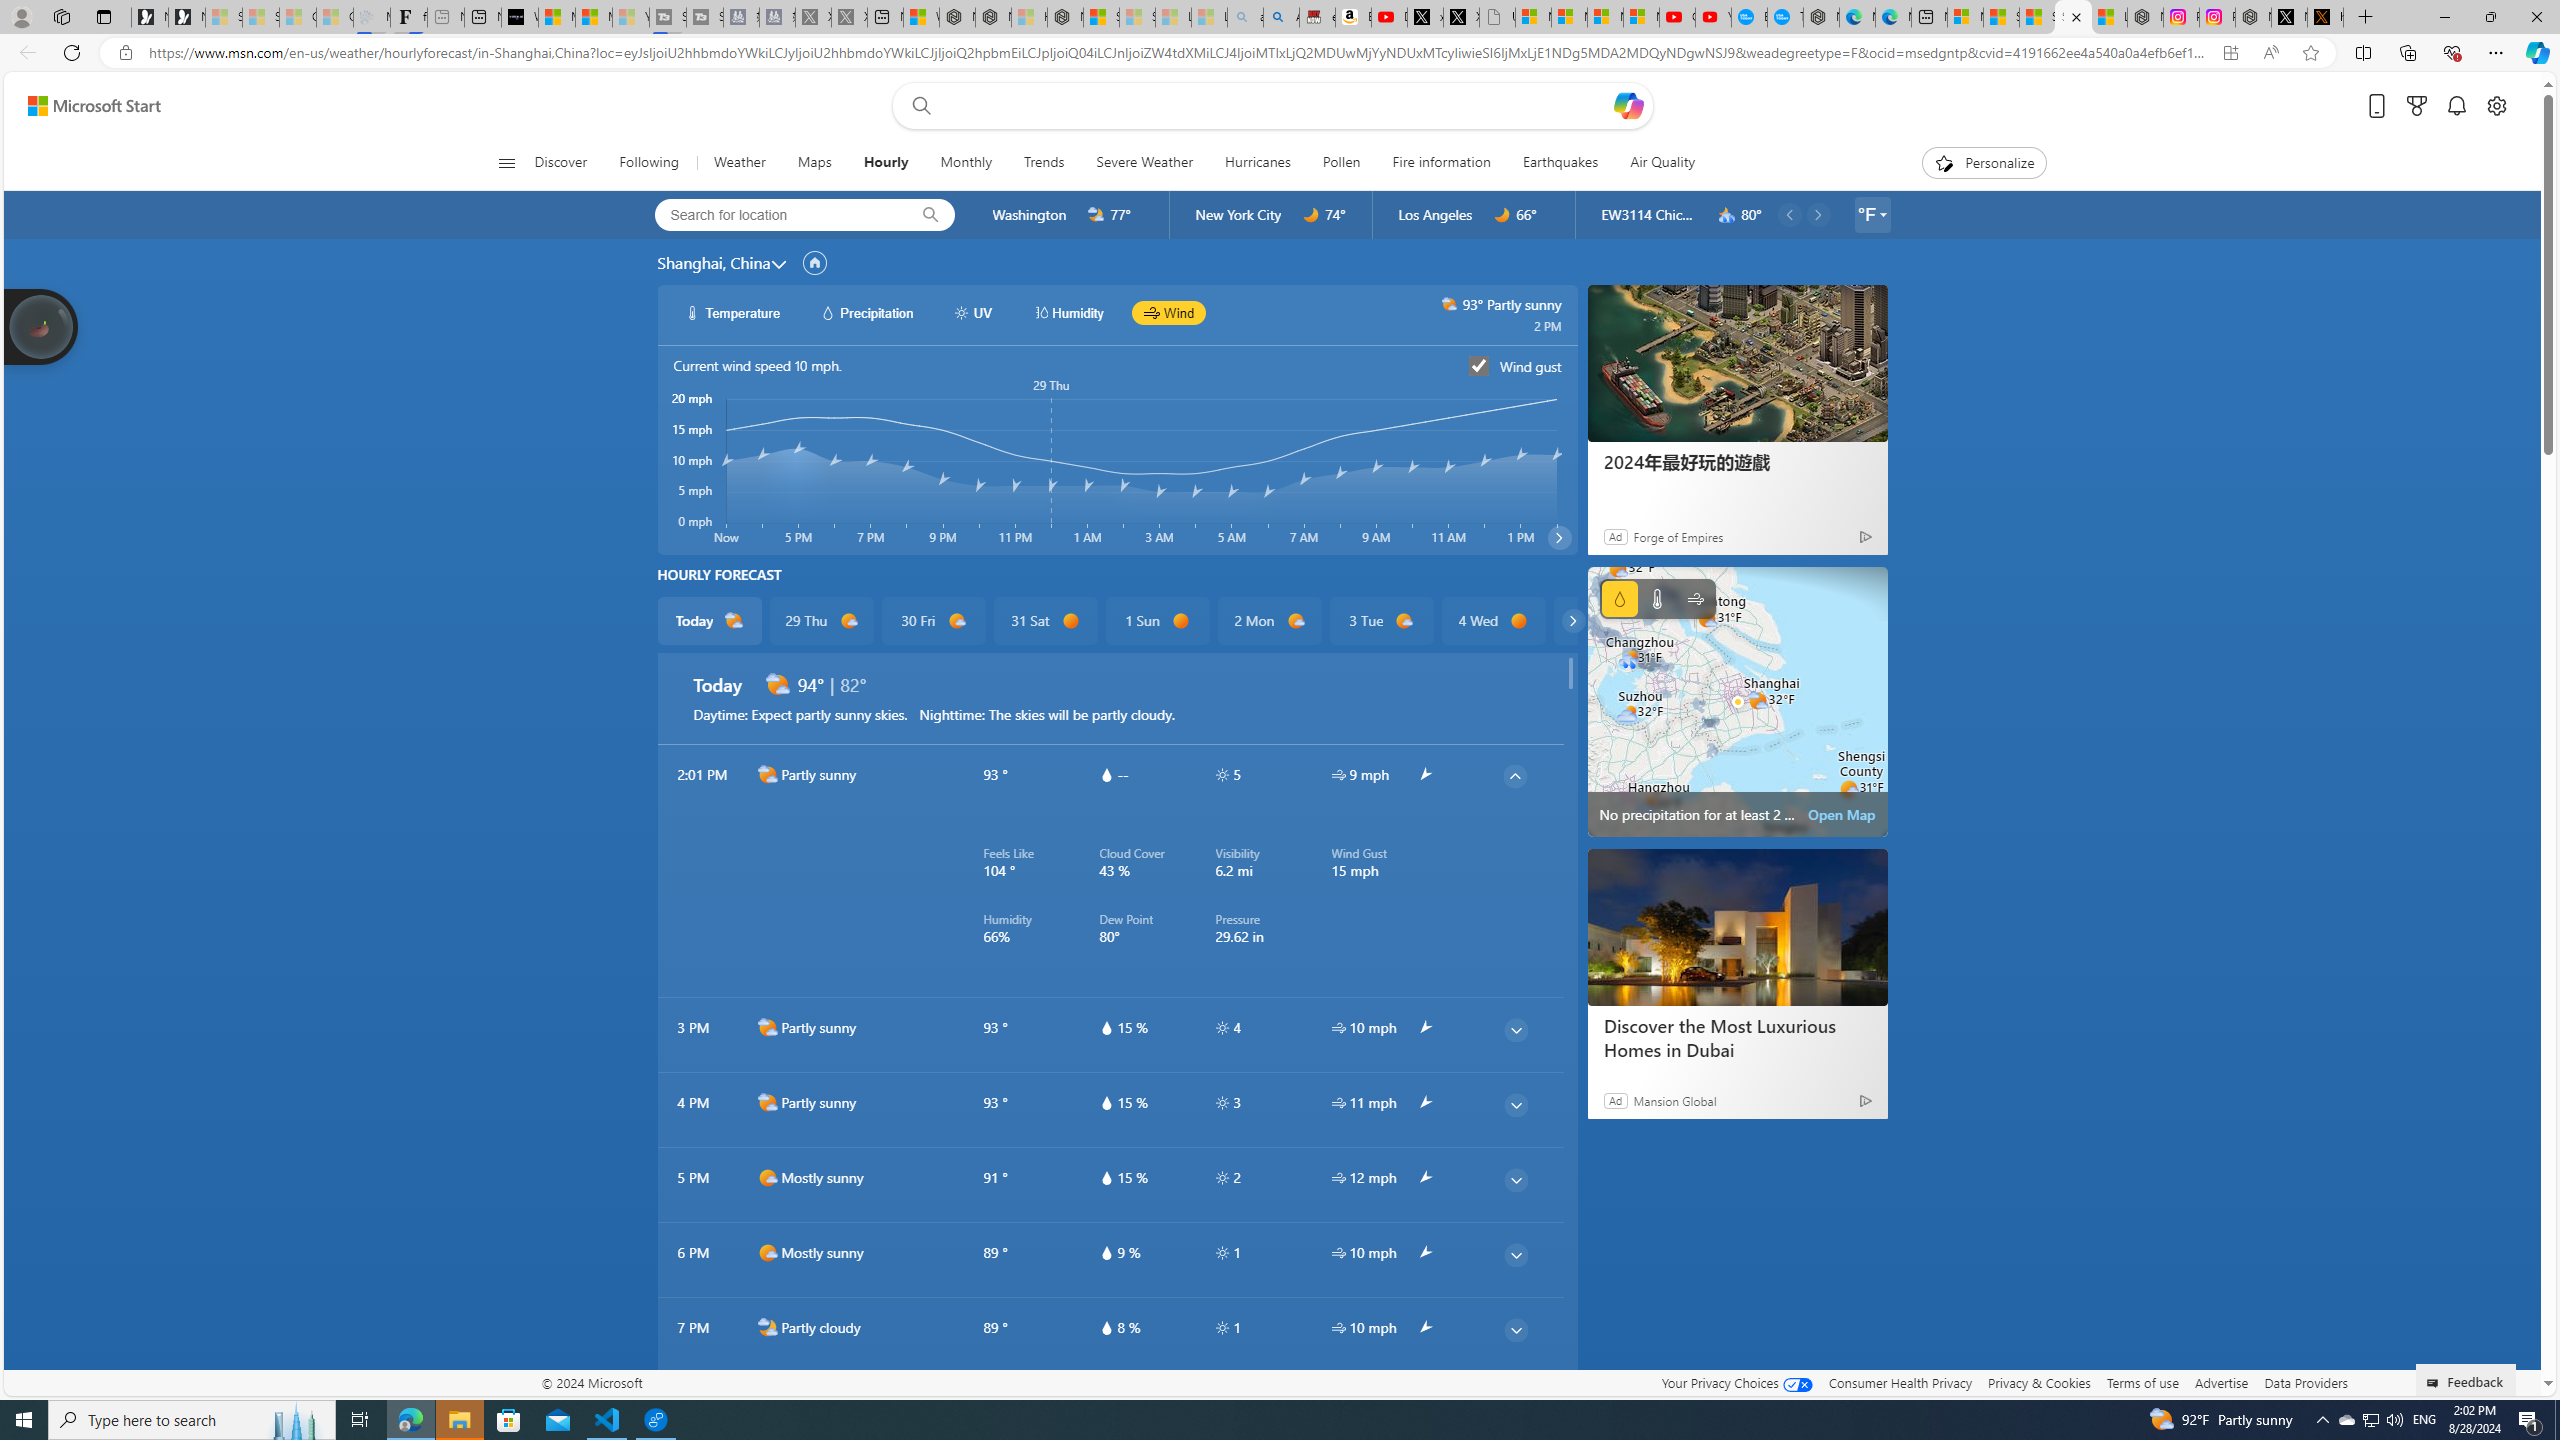 This screenshot has width=2560, height=1440. Describe the element at coordinates (1736, 1038) in the screenshot. I see `Discover the Most Luxurious Homes in Dubai` at that location.